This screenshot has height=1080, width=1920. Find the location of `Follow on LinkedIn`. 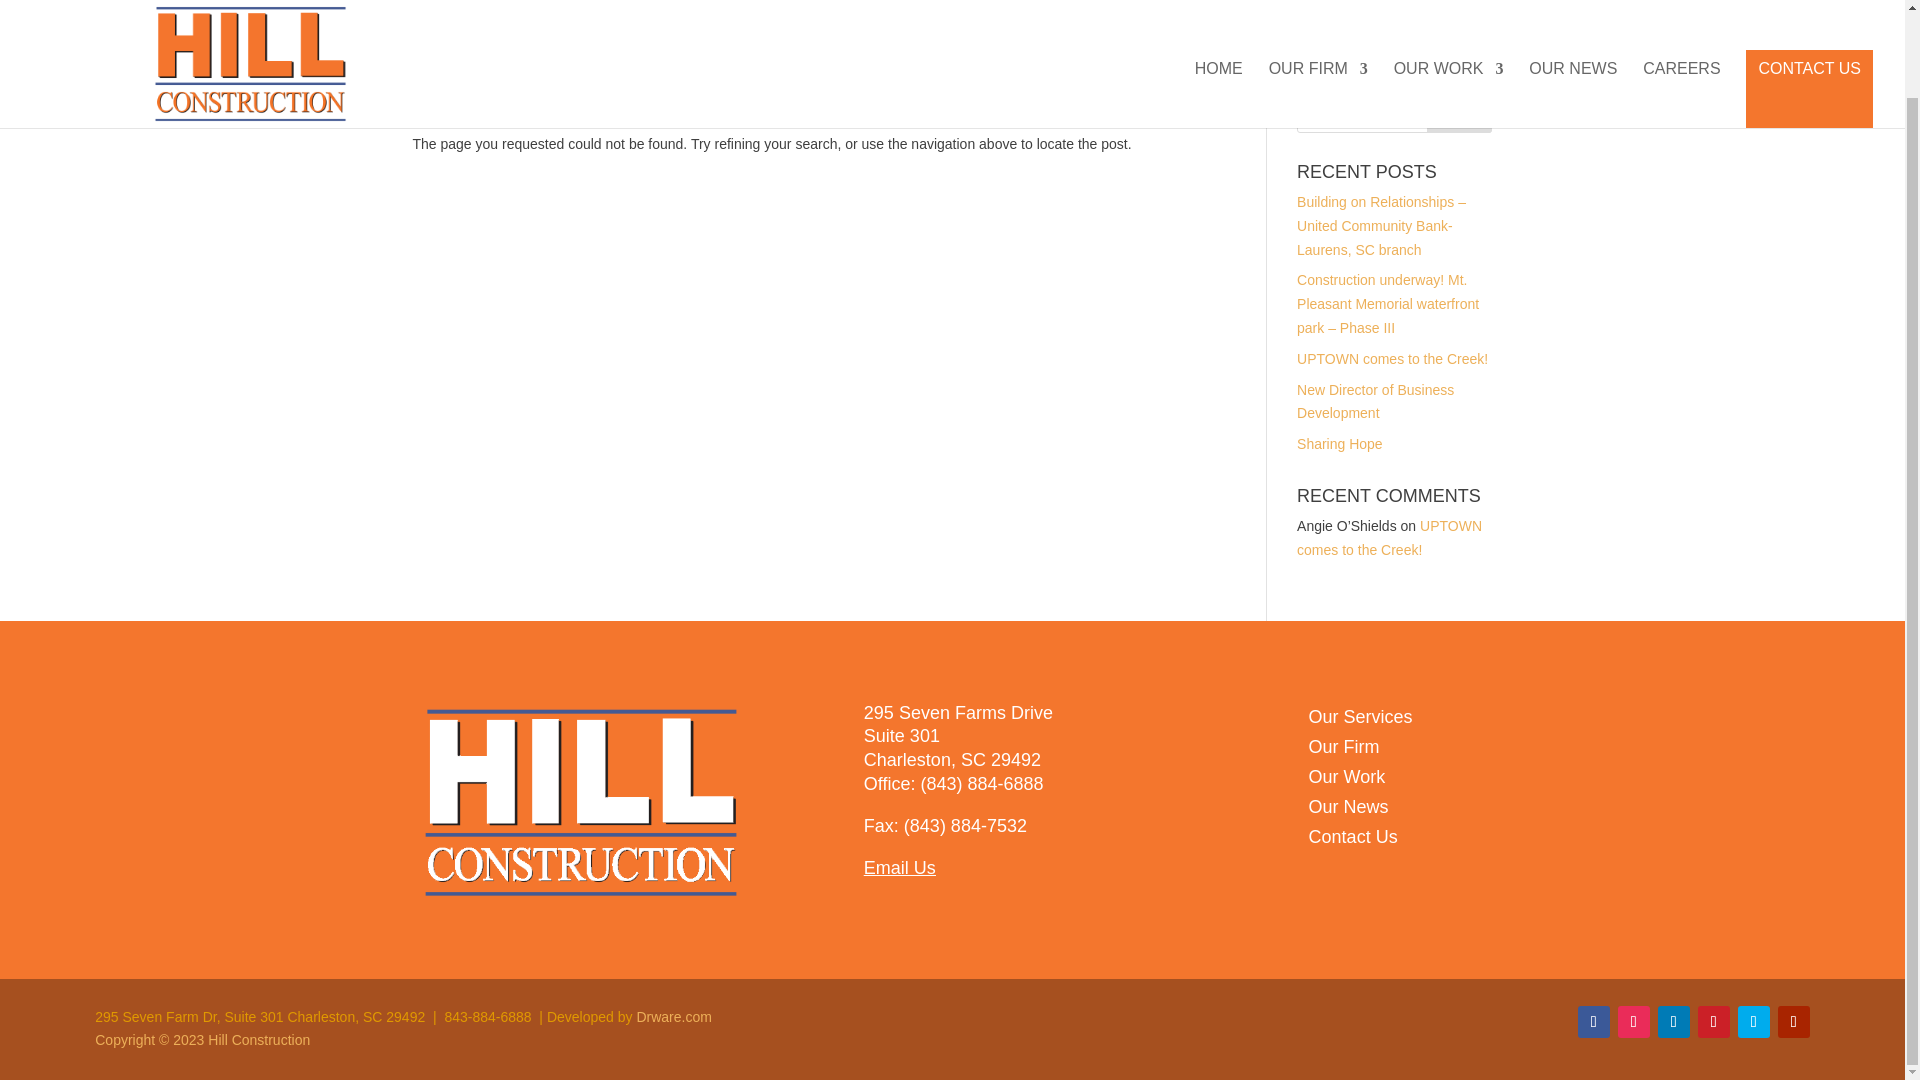

Follow on LinkedIn is located at coordinates (1674, 1021).